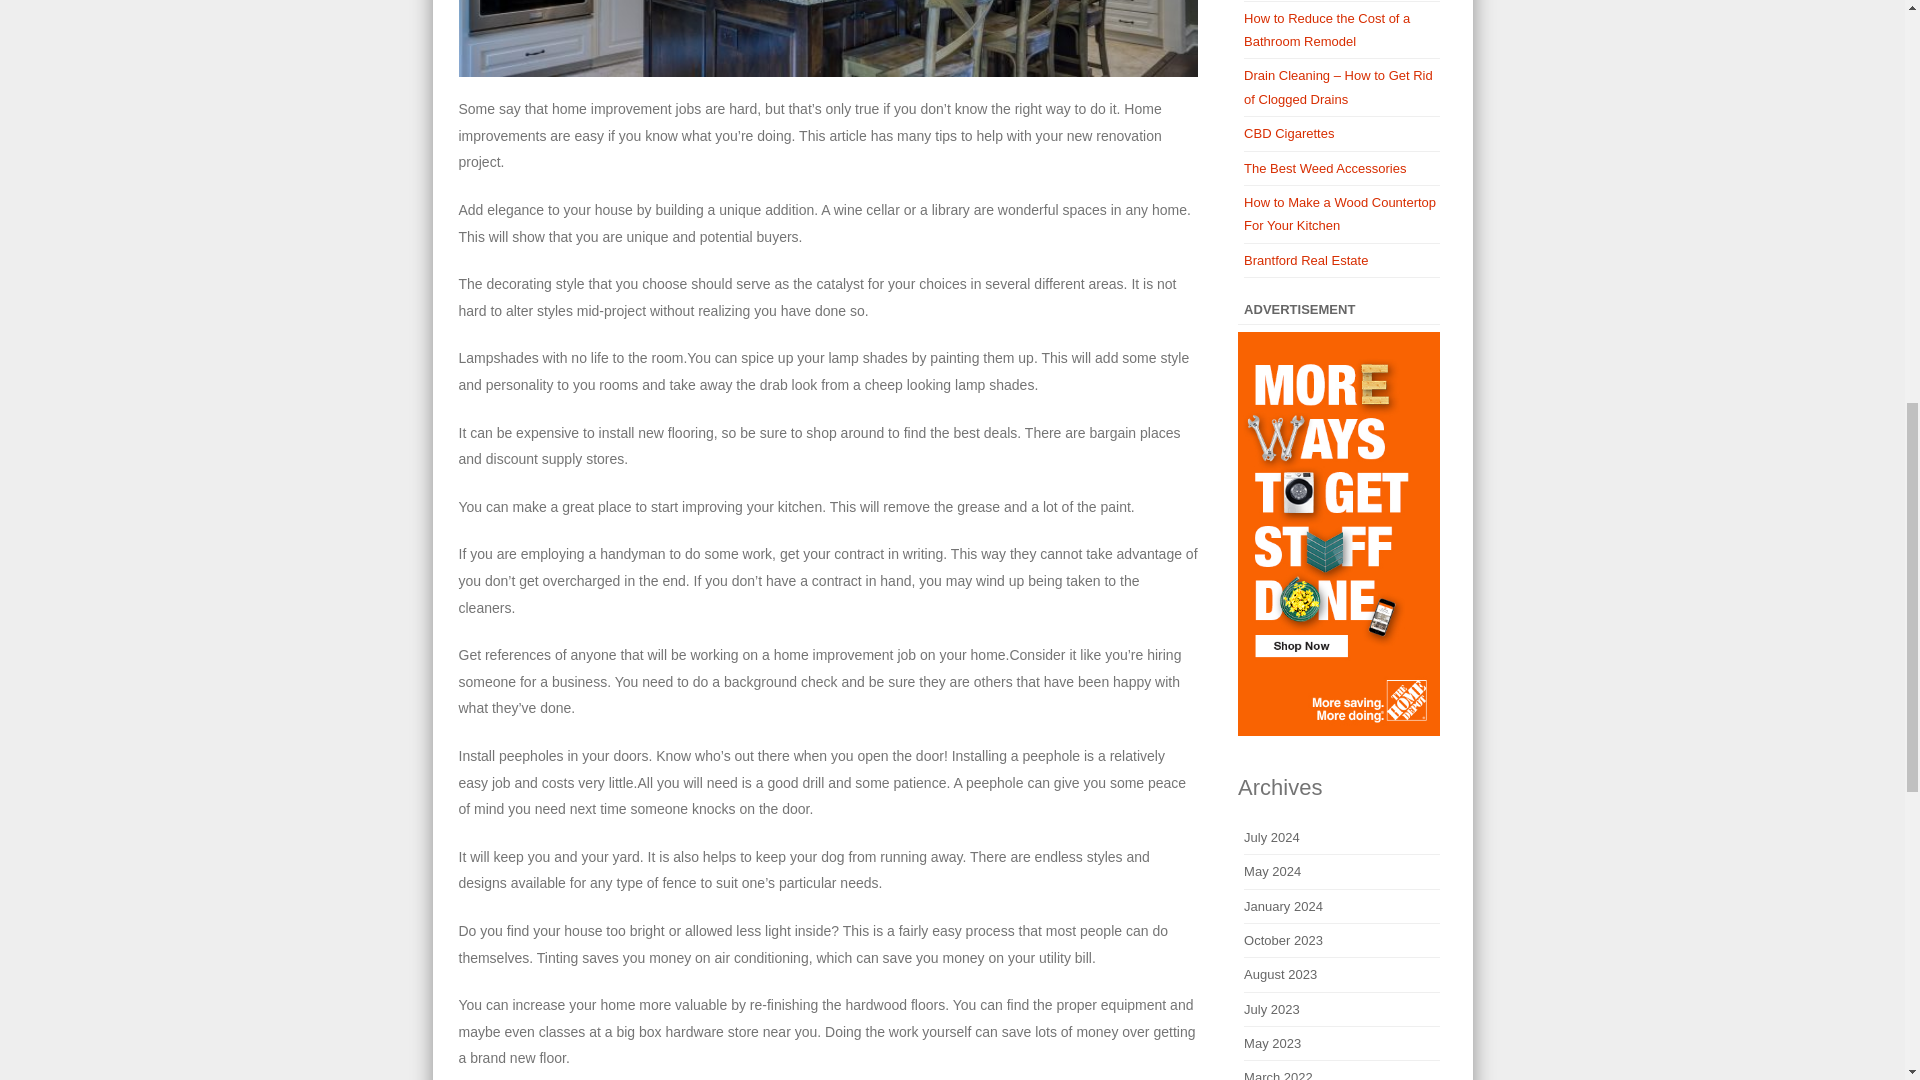 This screenshot has height=1080, width=1920. Describe the element at coordinates (1306, 260) in the screenshot. I see `Brantford Real Estate` at that location.